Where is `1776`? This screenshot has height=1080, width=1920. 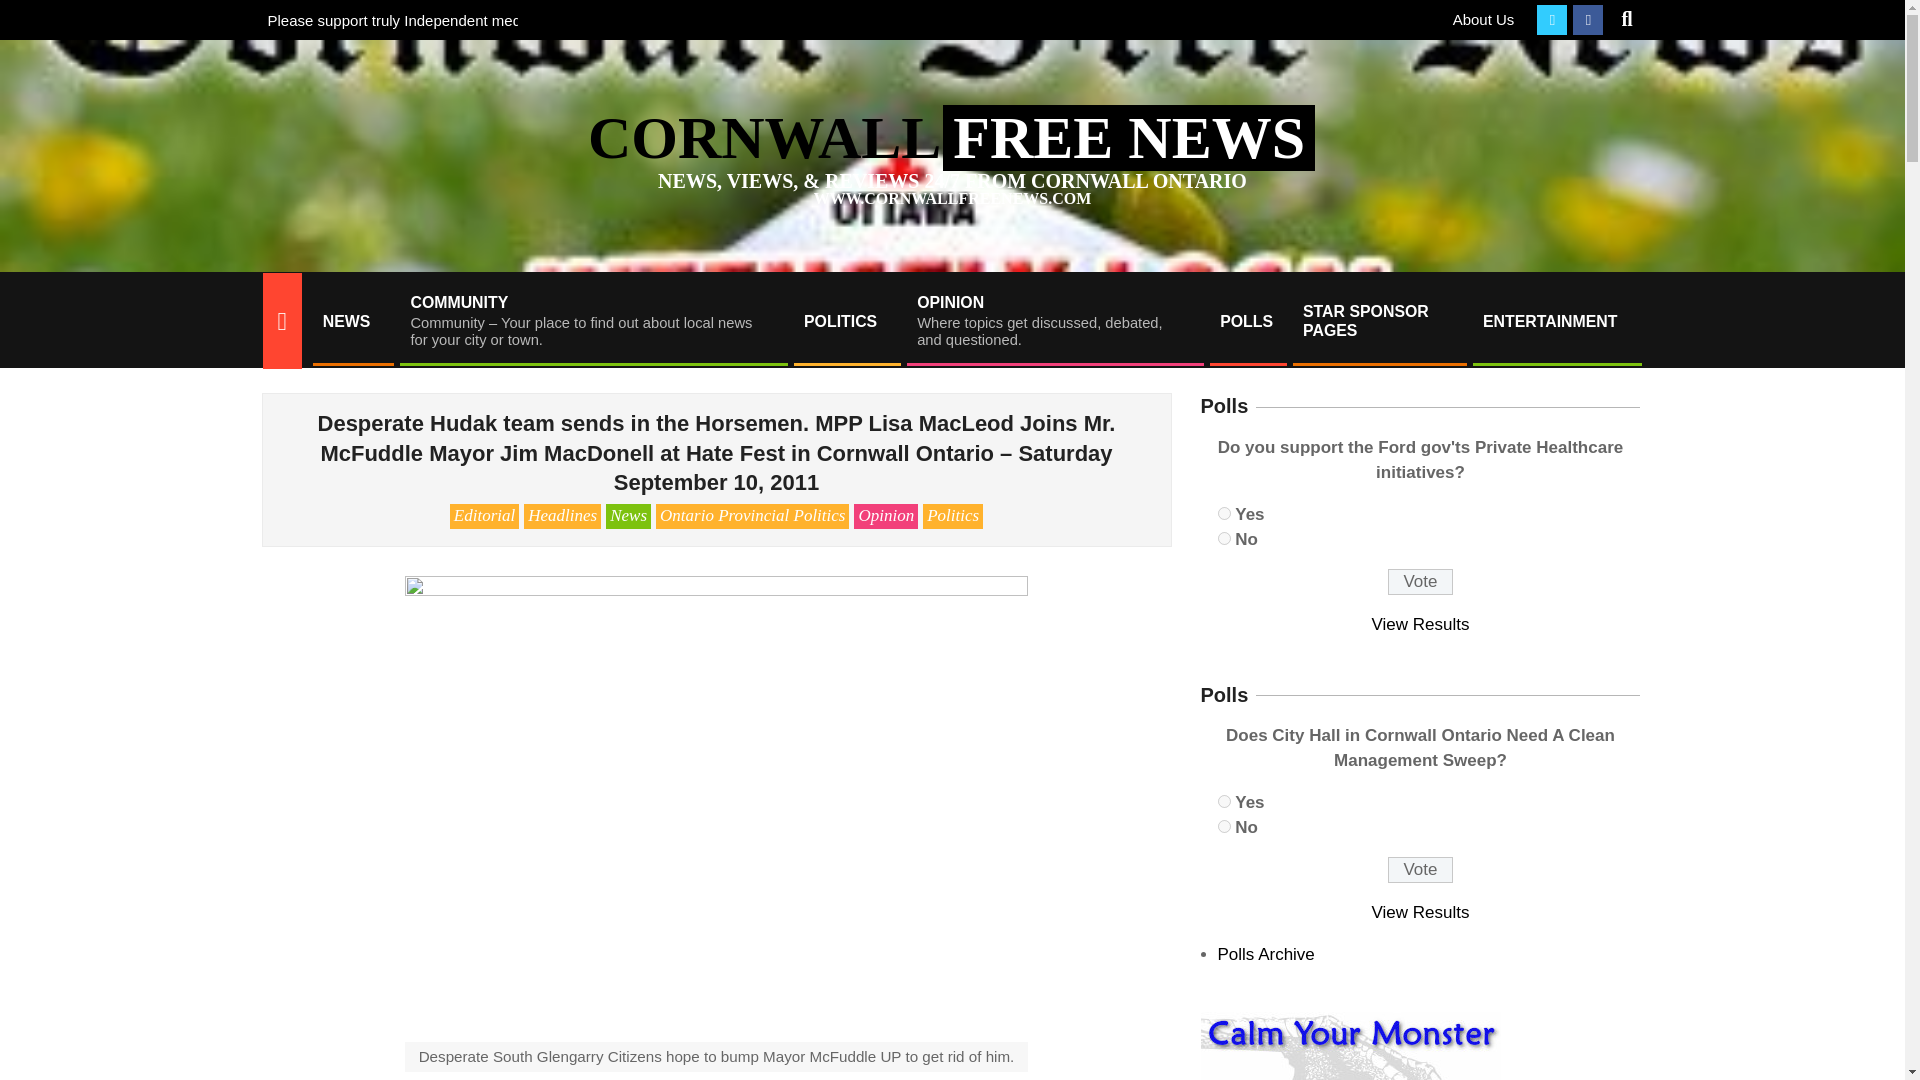 1776 is located at coordinates (1224, 512).